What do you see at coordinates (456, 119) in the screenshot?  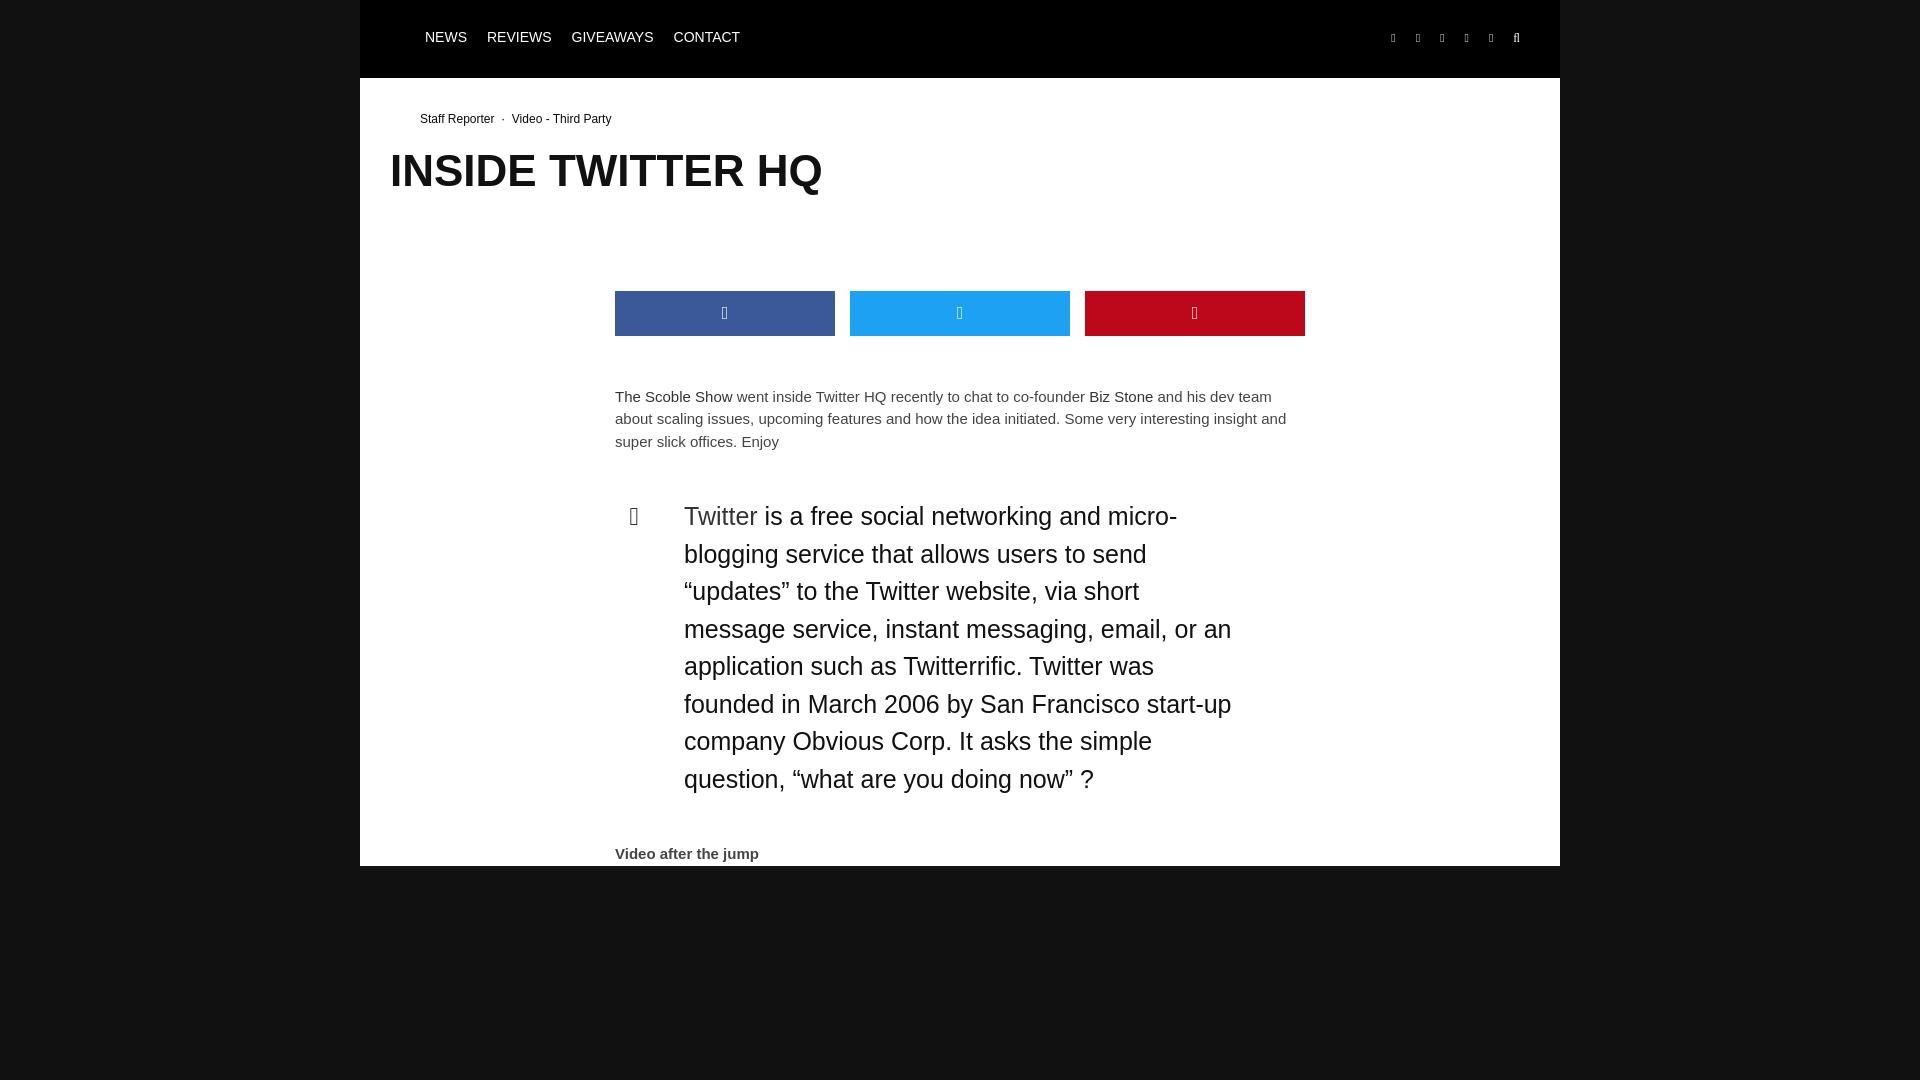 I see `Staff Reporter` at bounding box center [456, 119].